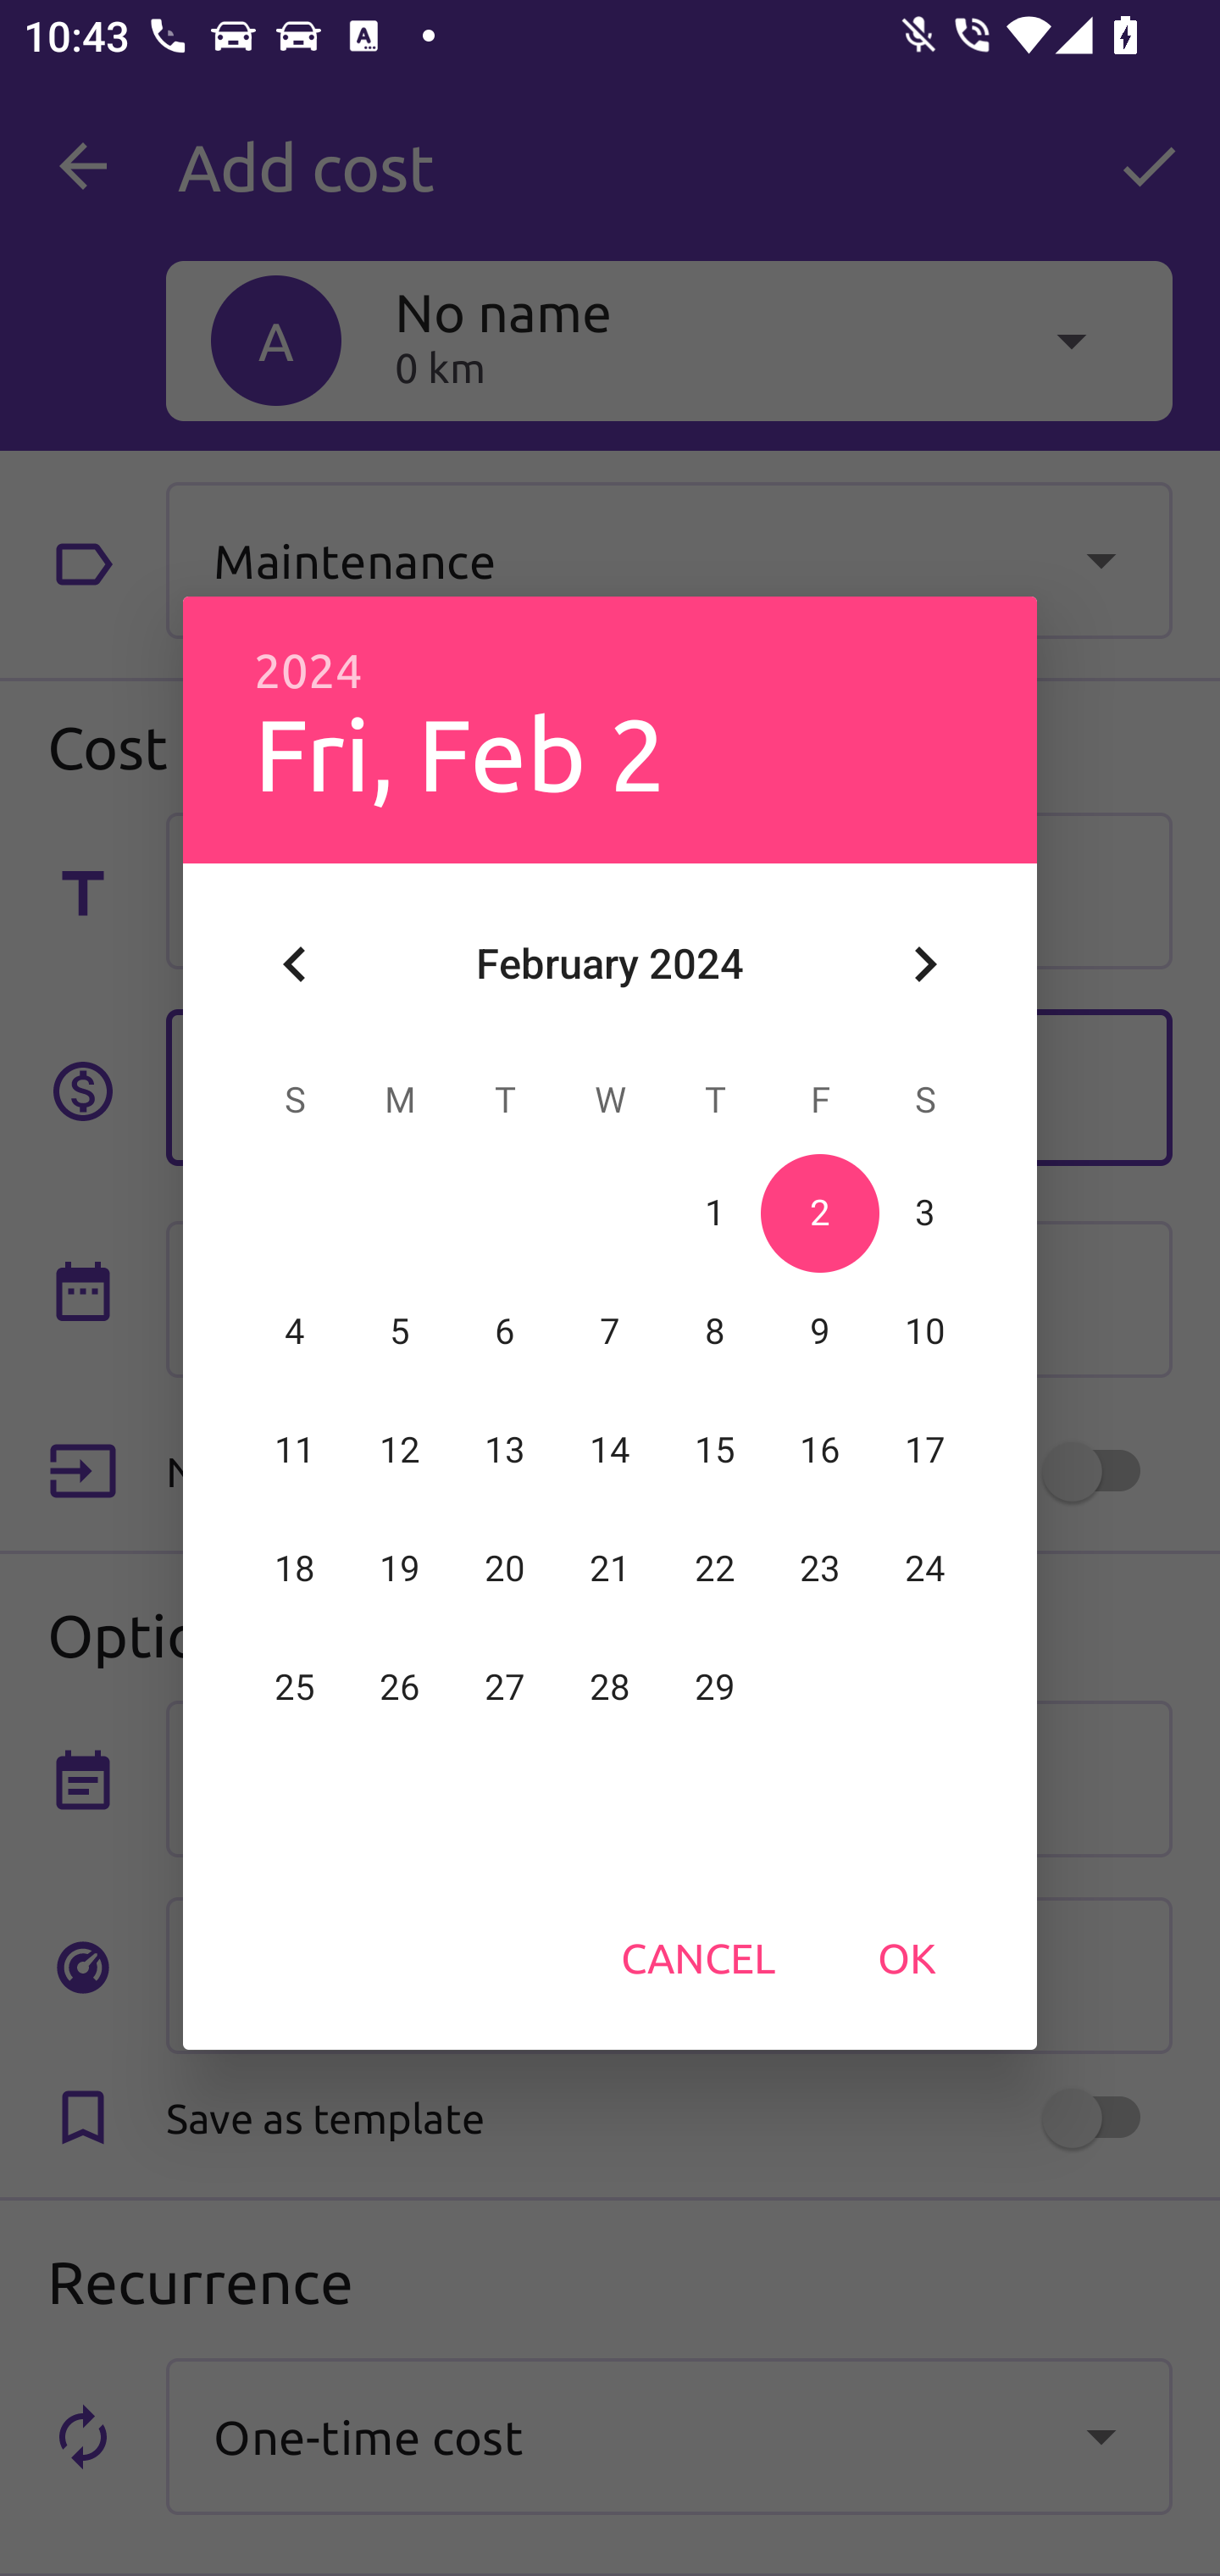 This screenshot has width=1220, height=2576. What do you see at coordinates (907, 1957) in the screenshot?
I see `OK` at bounding box center [907, 1957].